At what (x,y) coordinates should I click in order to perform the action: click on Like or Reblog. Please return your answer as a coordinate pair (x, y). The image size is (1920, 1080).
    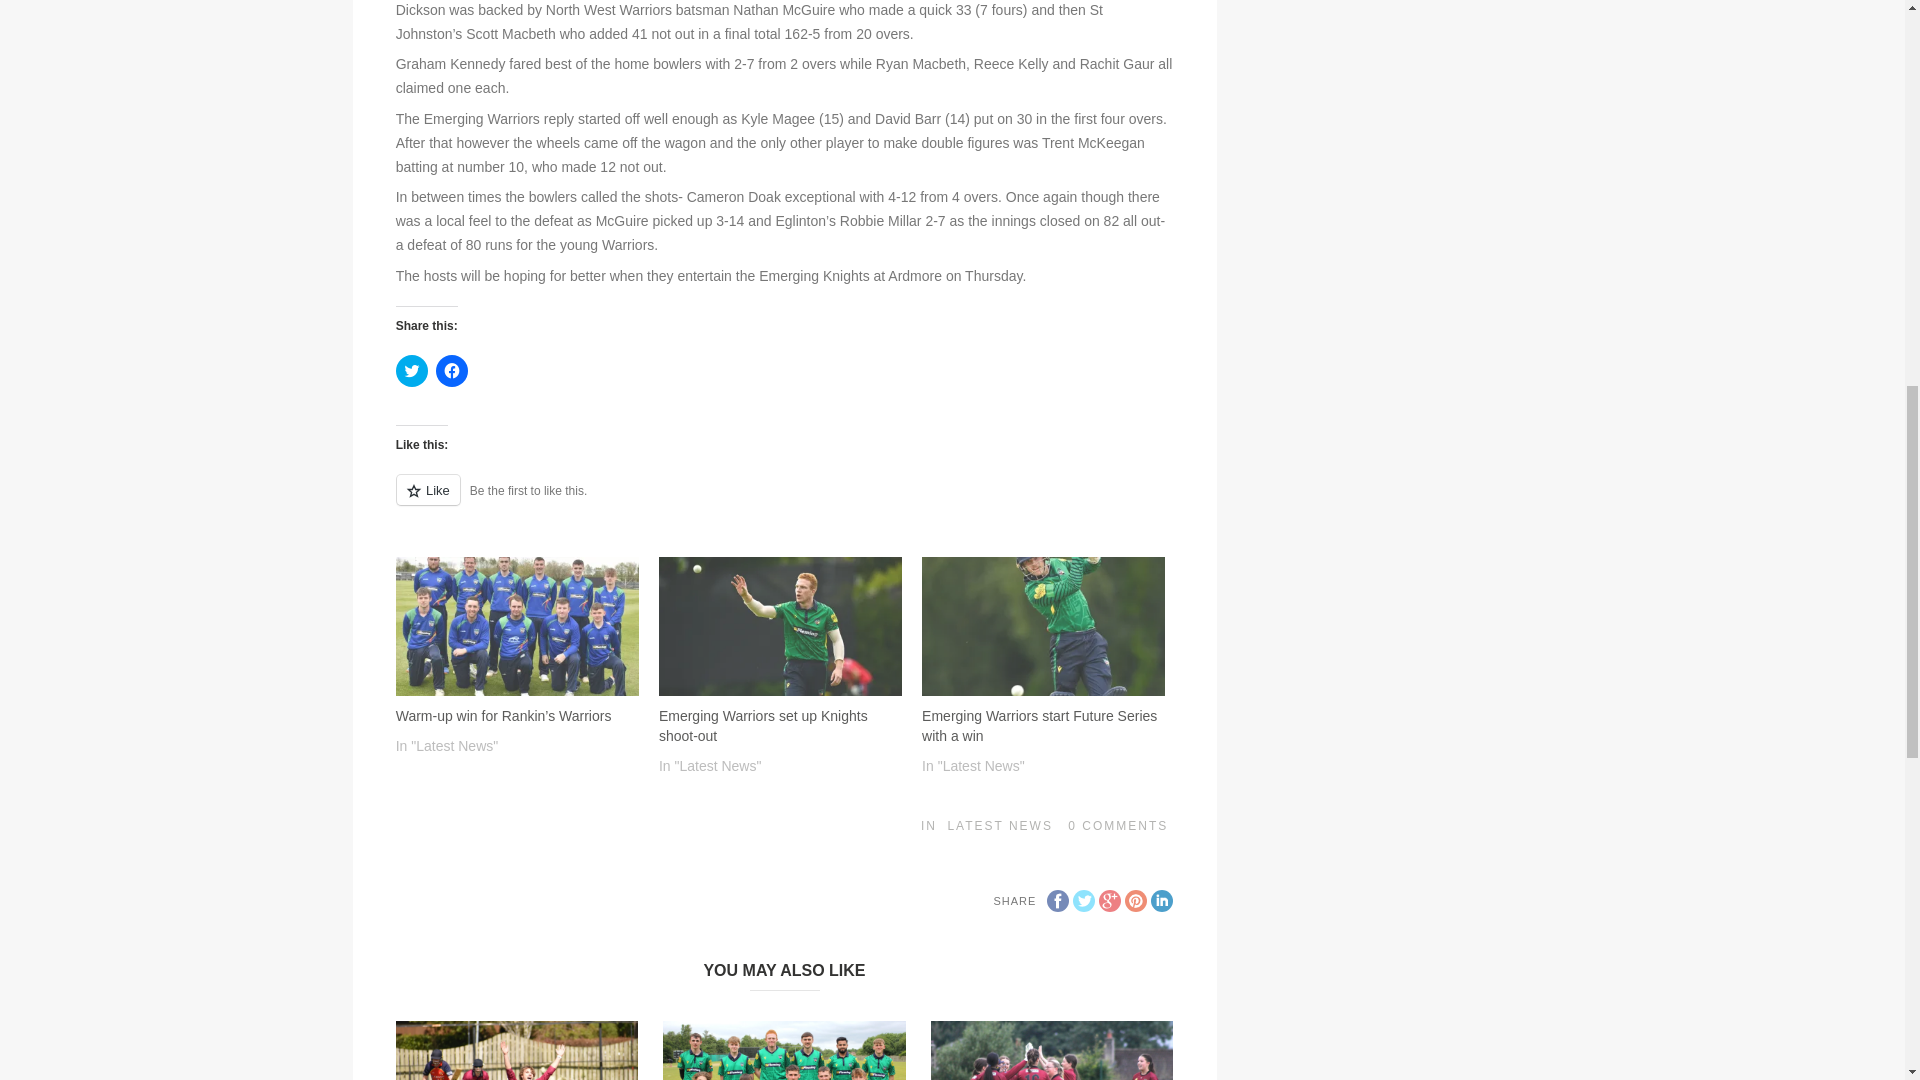
    Looking at the image, I should click on (784, 502).